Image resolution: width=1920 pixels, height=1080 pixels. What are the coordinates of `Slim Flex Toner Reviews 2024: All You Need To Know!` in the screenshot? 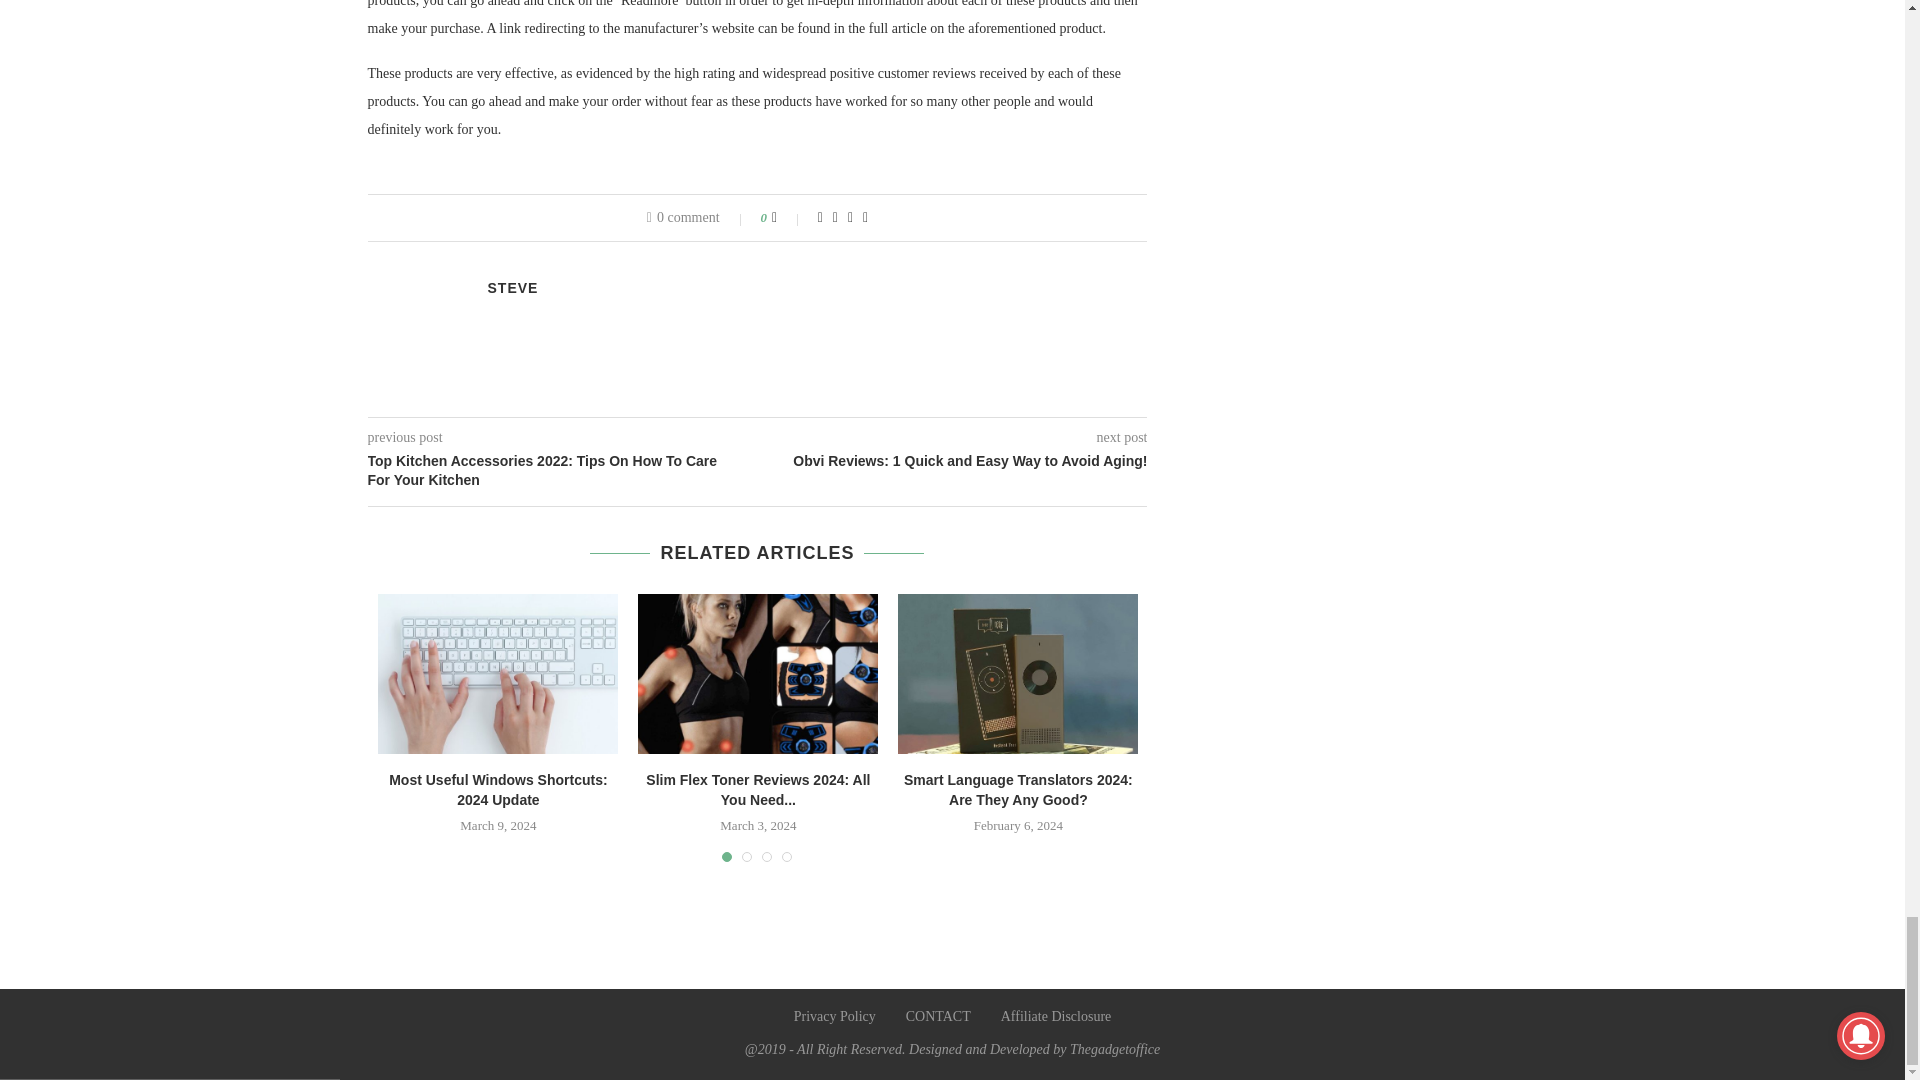 It's located at (757, 674).